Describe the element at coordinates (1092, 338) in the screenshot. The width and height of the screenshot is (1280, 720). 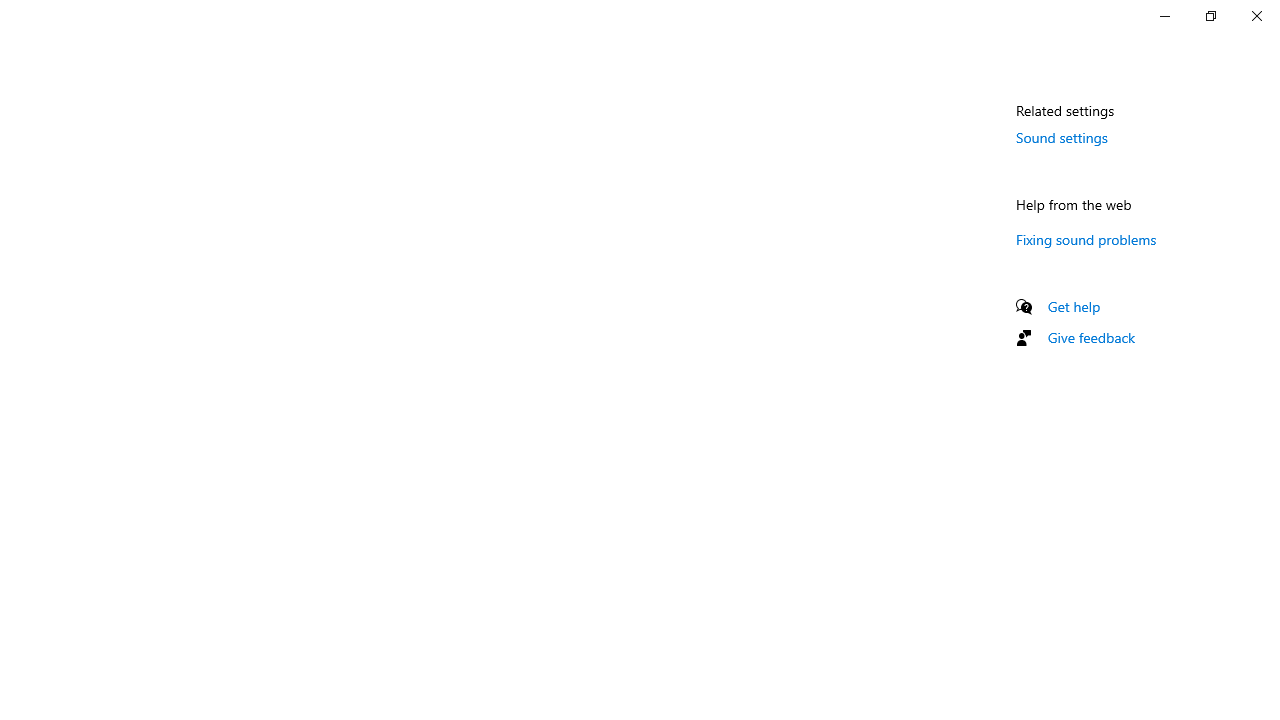
I see `Give feedback` at that location.